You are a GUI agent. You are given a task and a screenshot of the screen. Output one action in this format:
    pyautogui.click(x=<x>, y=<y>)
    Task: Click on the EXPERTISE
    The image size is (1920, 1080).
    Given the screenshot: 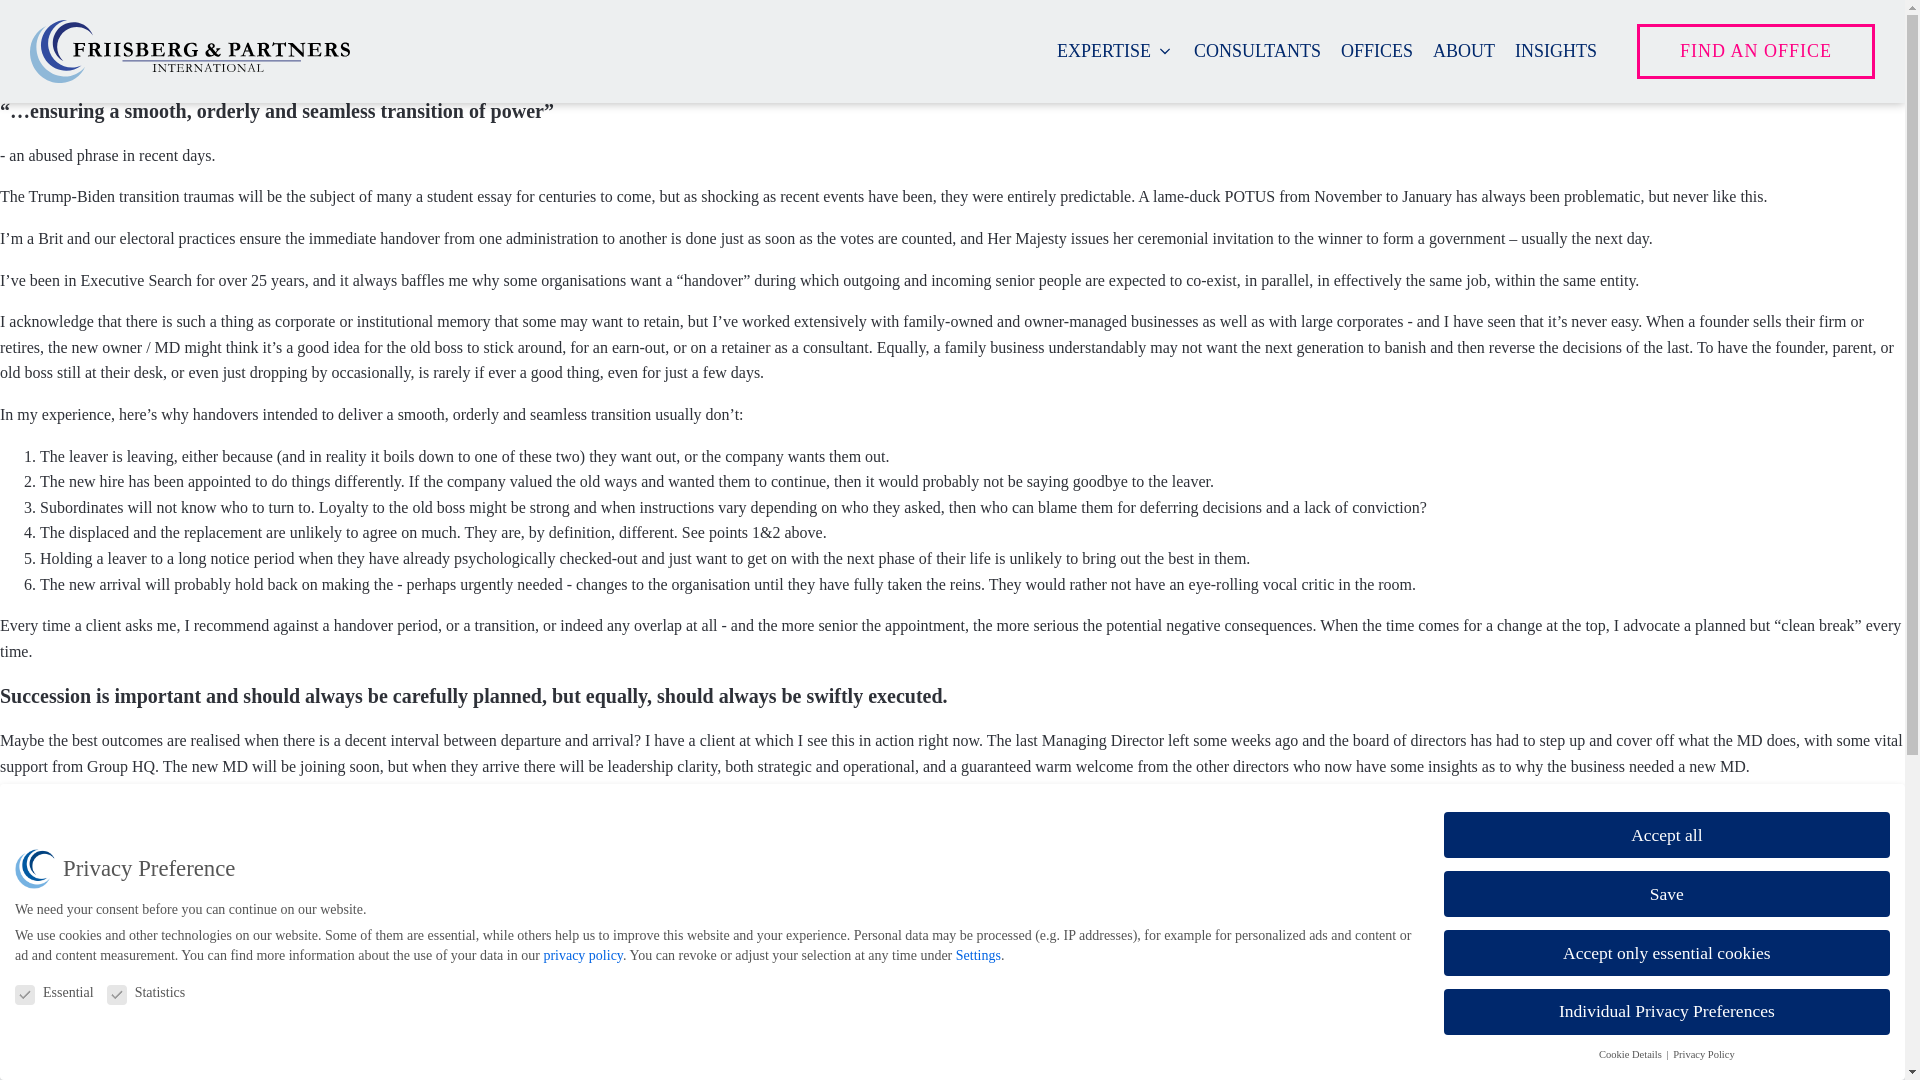 What is the action you would take?
    pyautogui.click(x=1115, y=50)
    